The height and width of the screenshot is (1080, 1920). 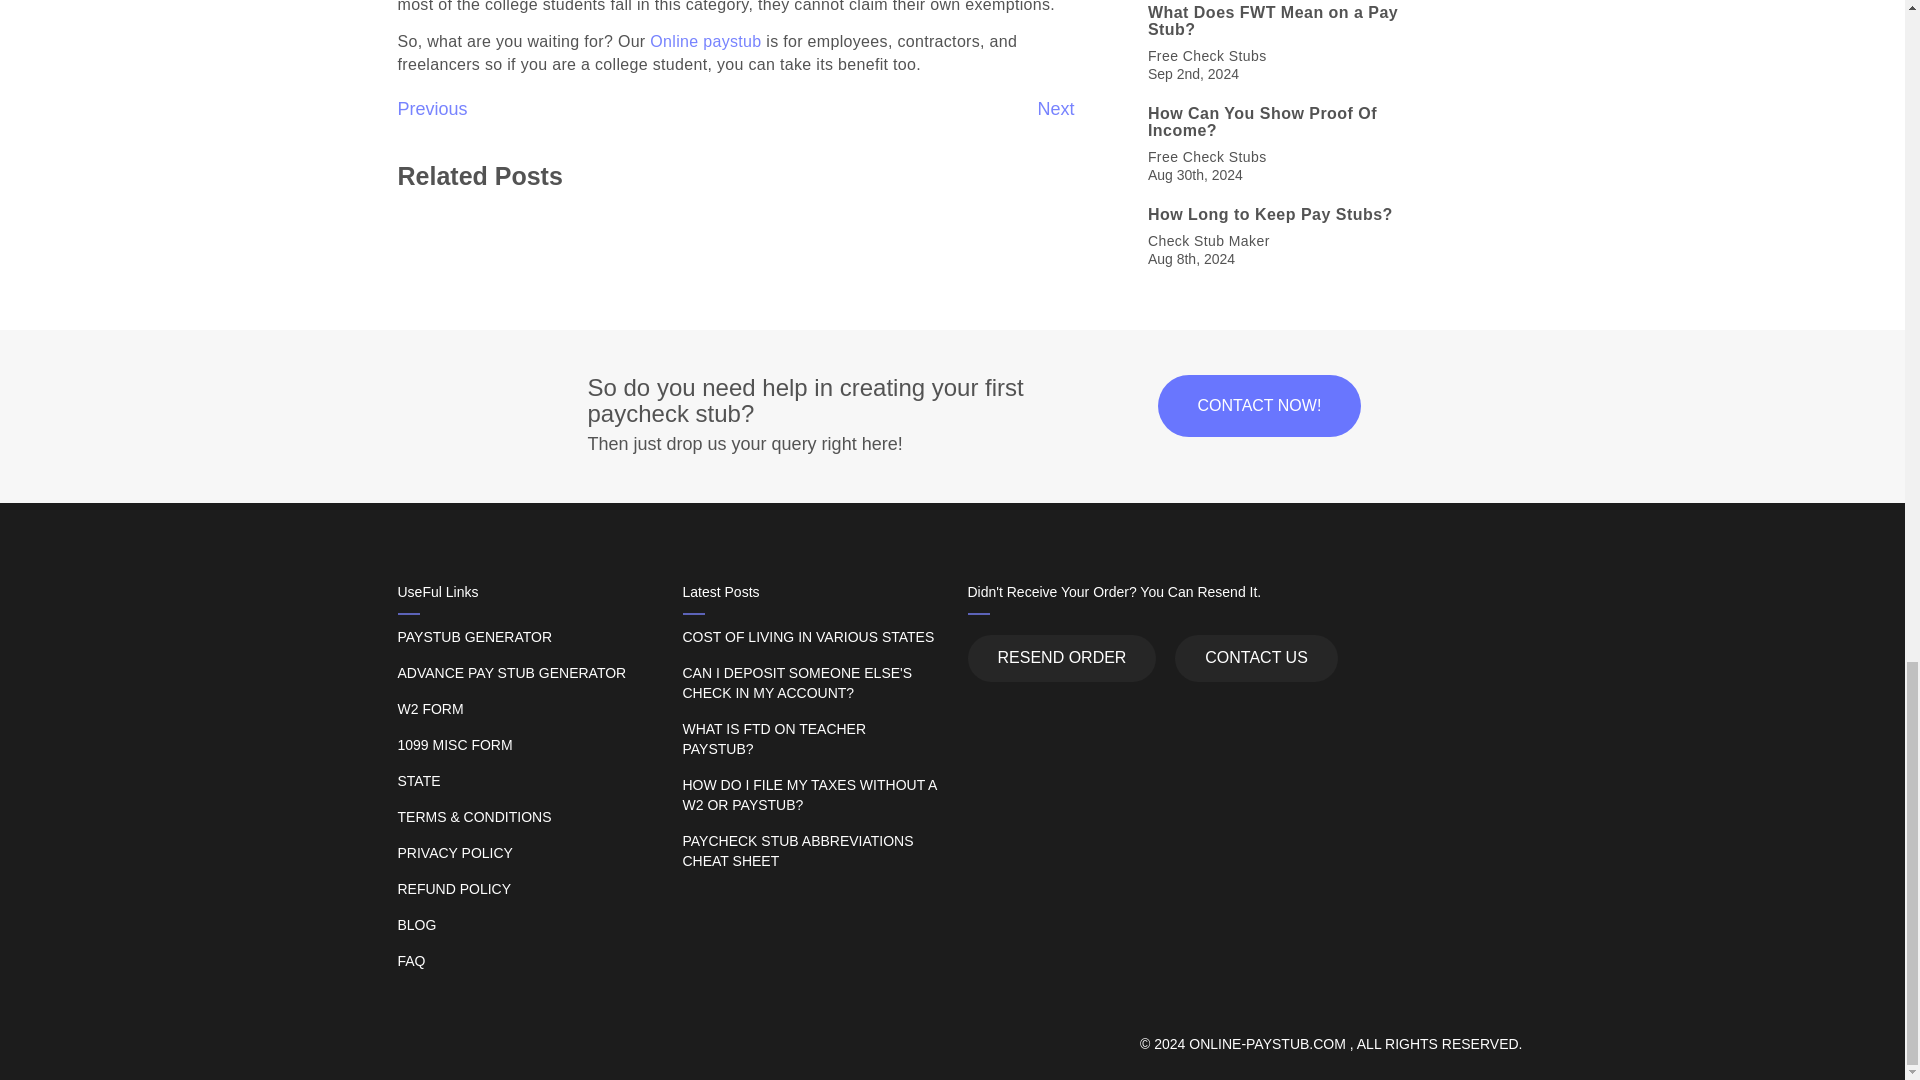 I want to click on PRIVACY POLICY, so click(x=524, y=853).